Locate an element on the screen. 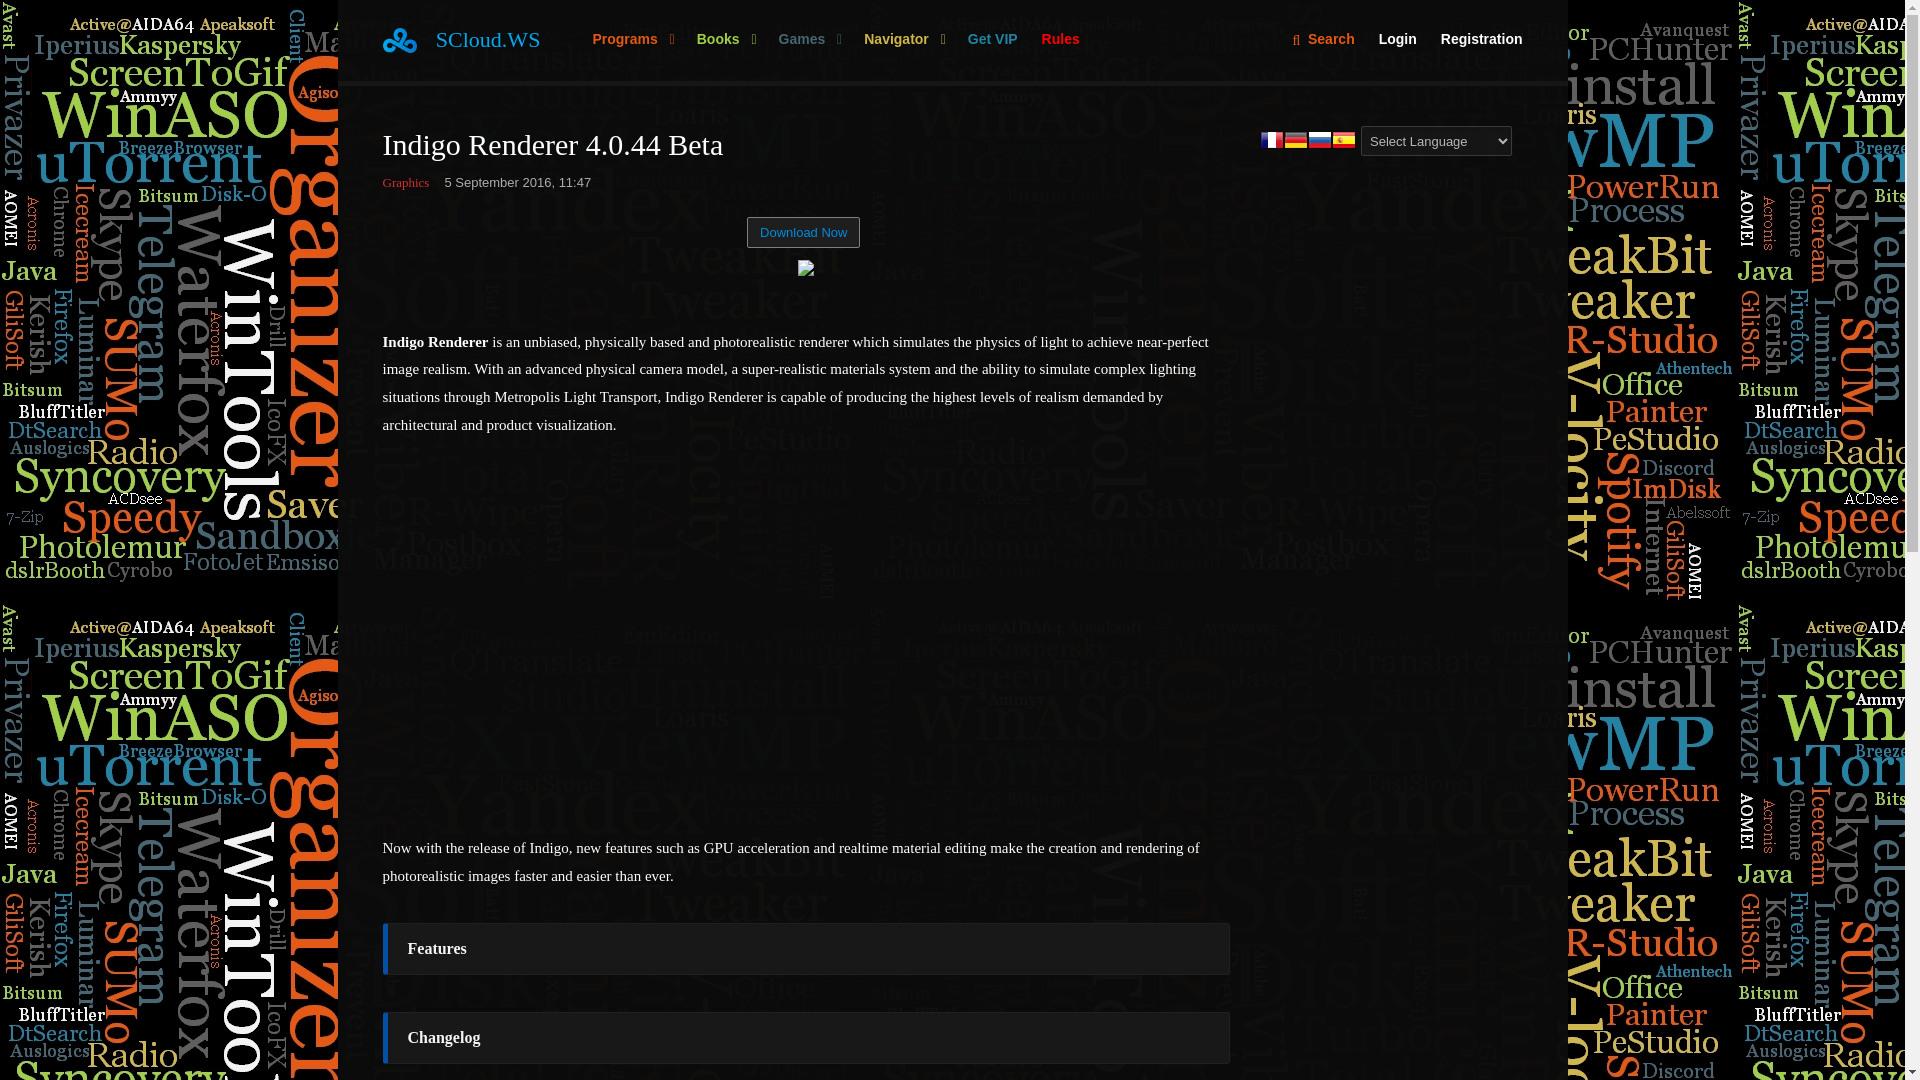 The height and width of the screenshot is (1080, 1920). Login is located at coordinates (1398, 40).